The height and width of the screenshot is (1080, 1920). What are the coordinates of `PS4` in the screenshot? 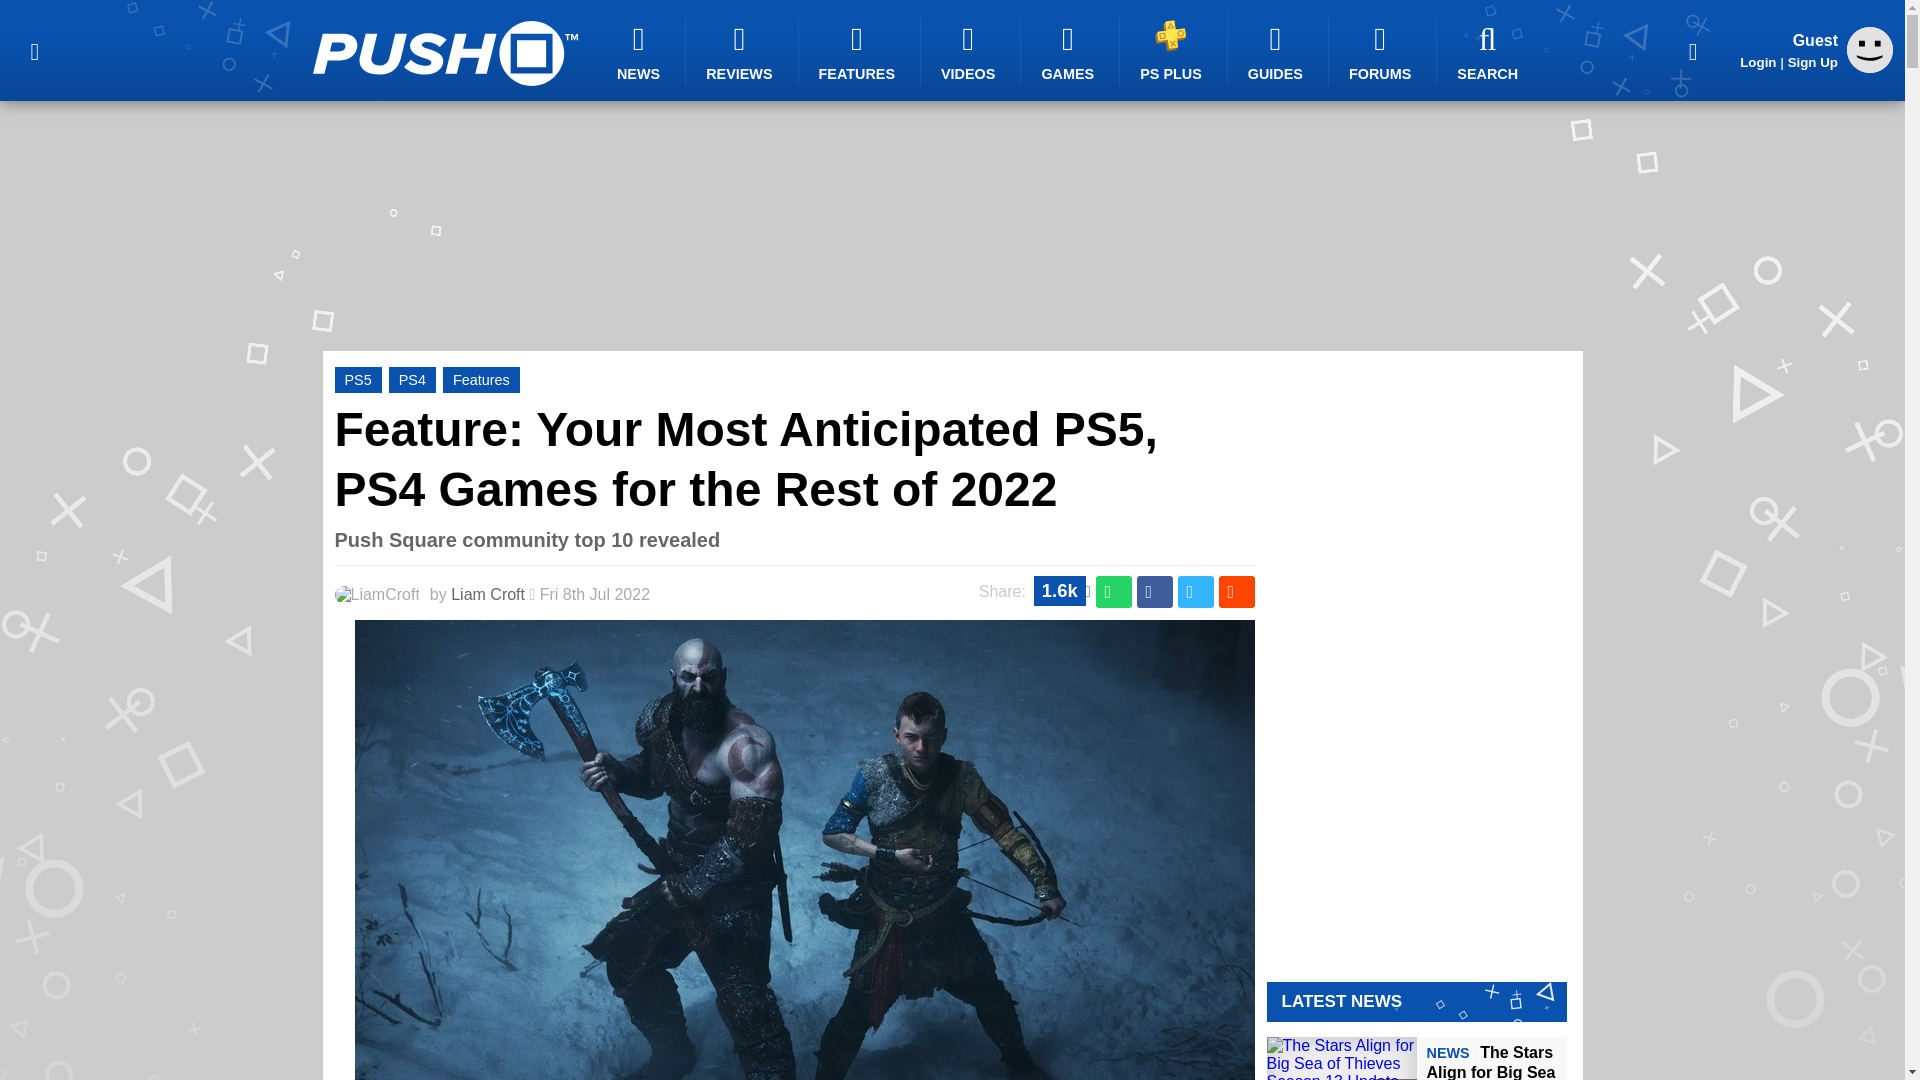 It's located at (412, 380).